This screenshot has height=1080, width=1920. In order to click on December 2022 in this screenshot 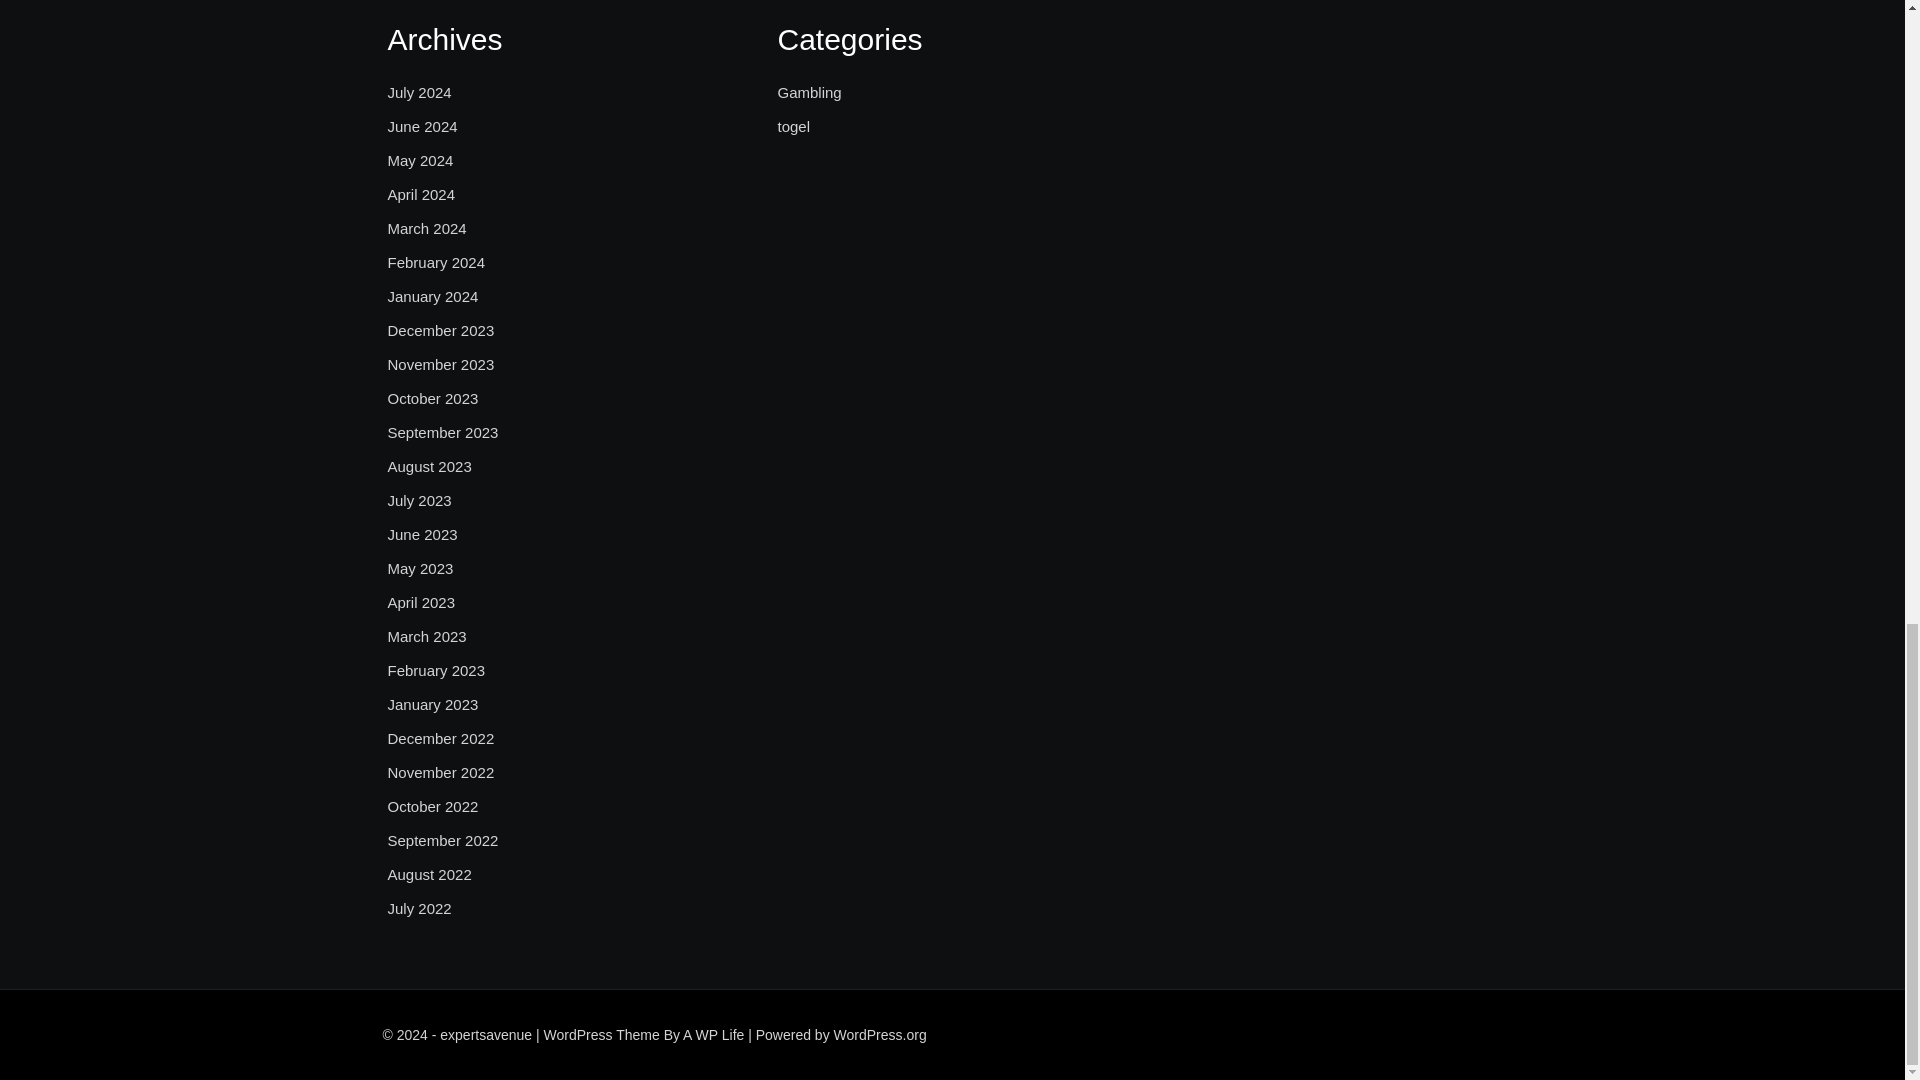, I will do `click(441, 738)`.